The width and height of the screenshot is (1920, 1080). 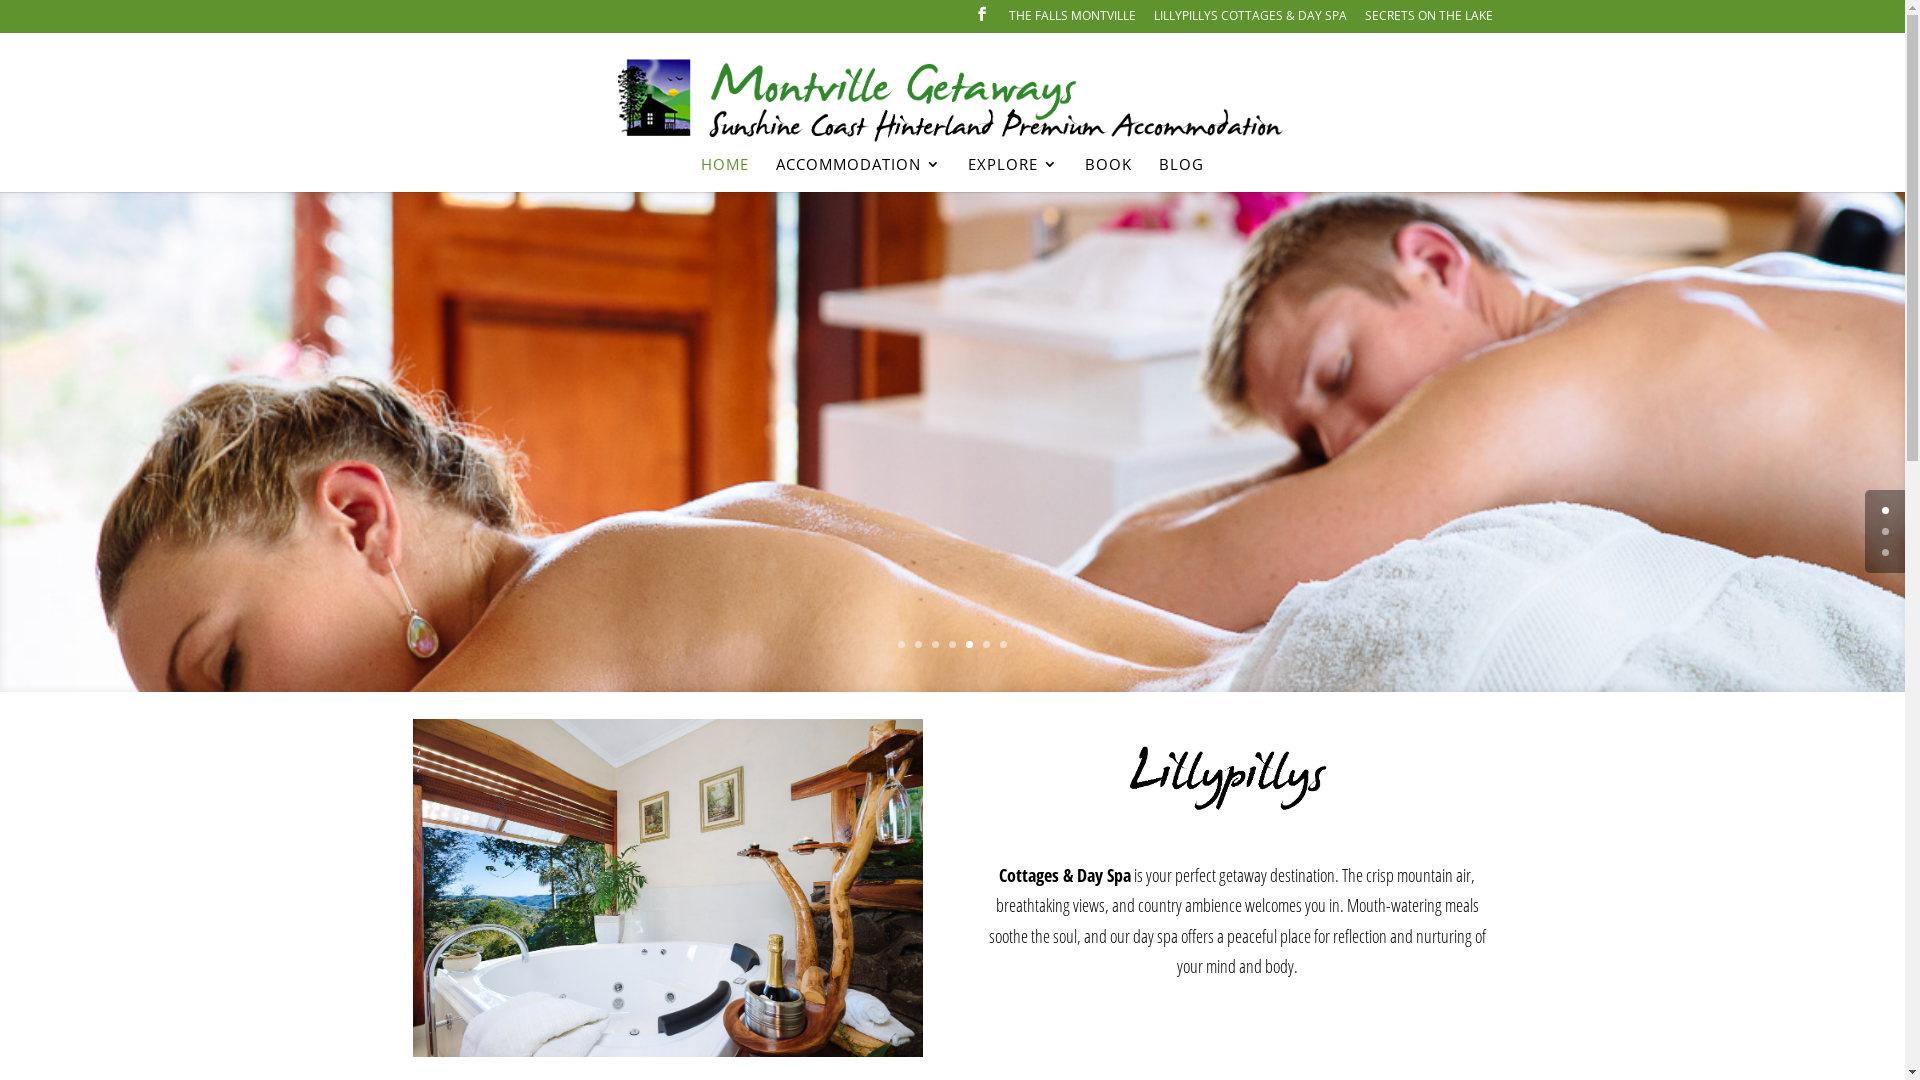 What do you see at coordinates (1428, 20) in the screenshot?
I see `SECRETS ON THE LAKE` at bounding box center [1428, 20].